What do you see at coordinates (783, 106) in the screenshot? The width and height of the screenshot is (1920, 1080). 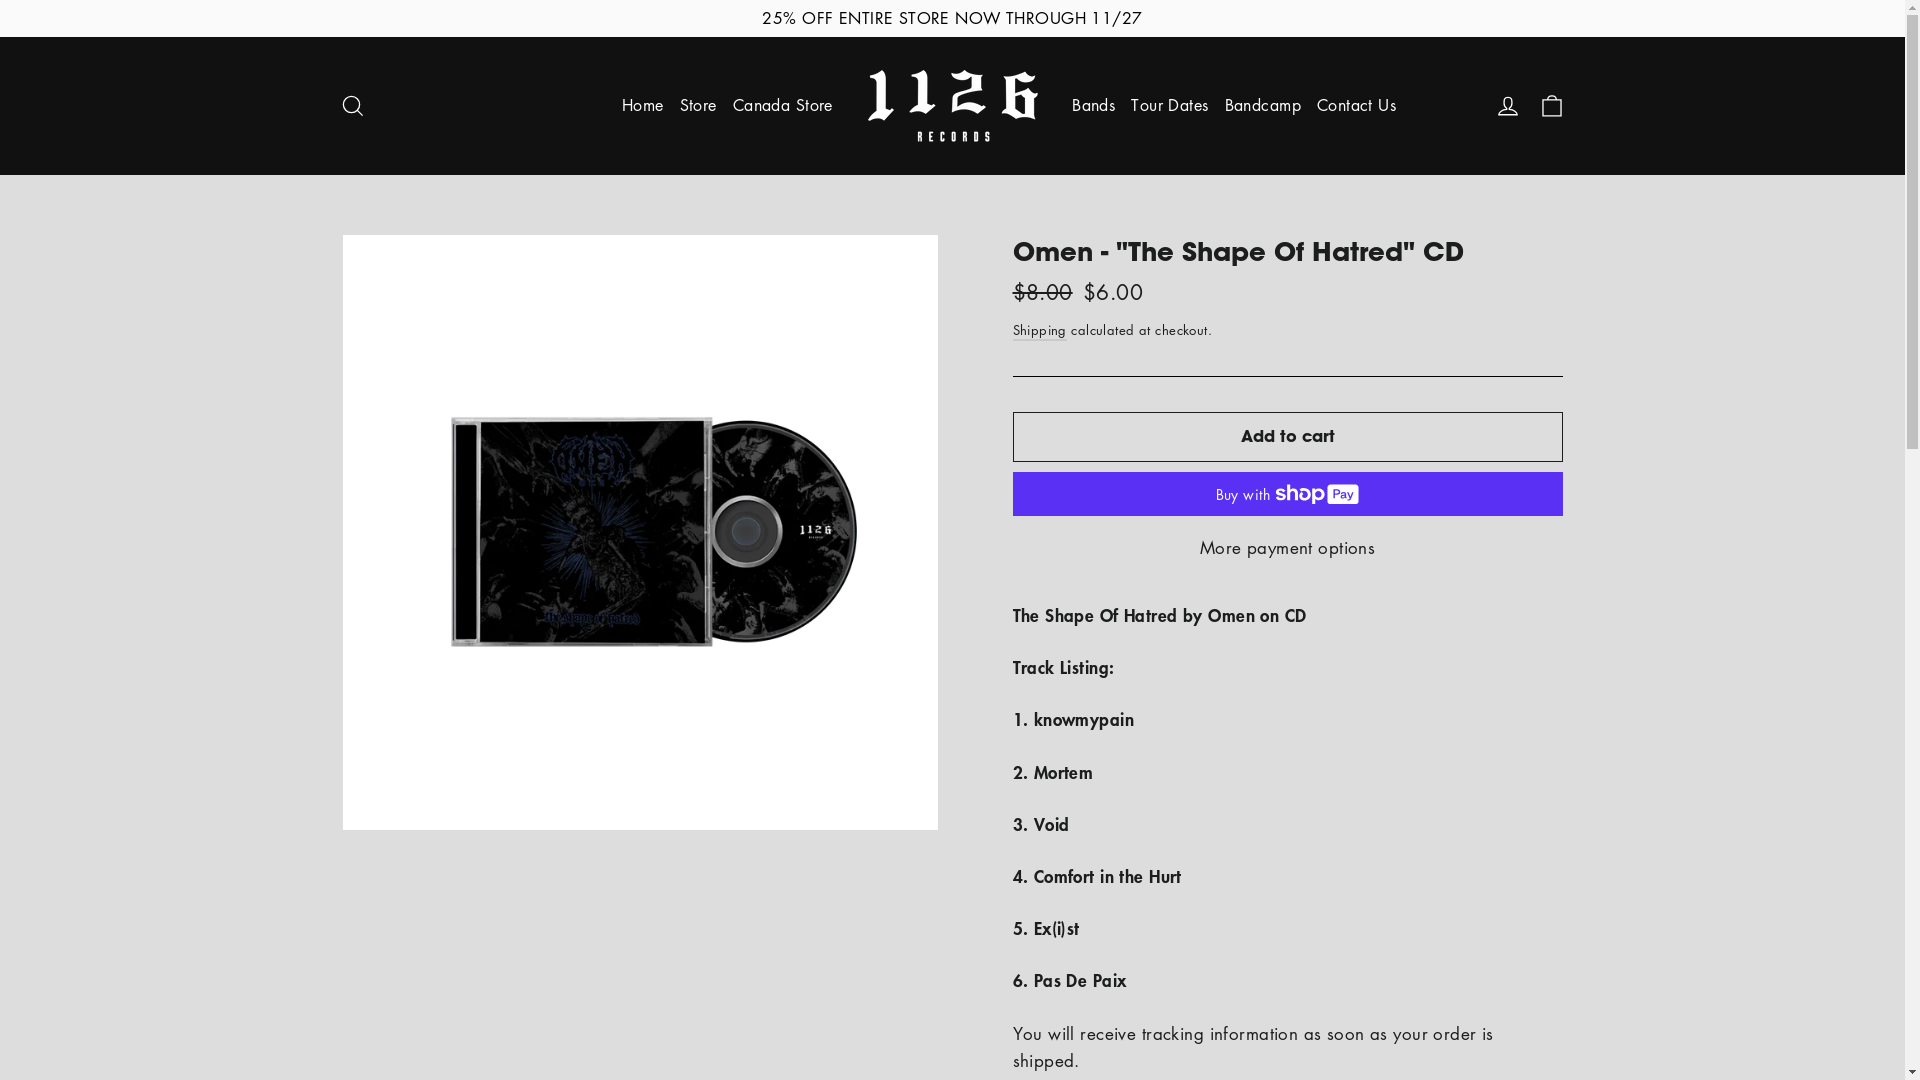 I see `Canada Store` at bounding box center [783, 106].